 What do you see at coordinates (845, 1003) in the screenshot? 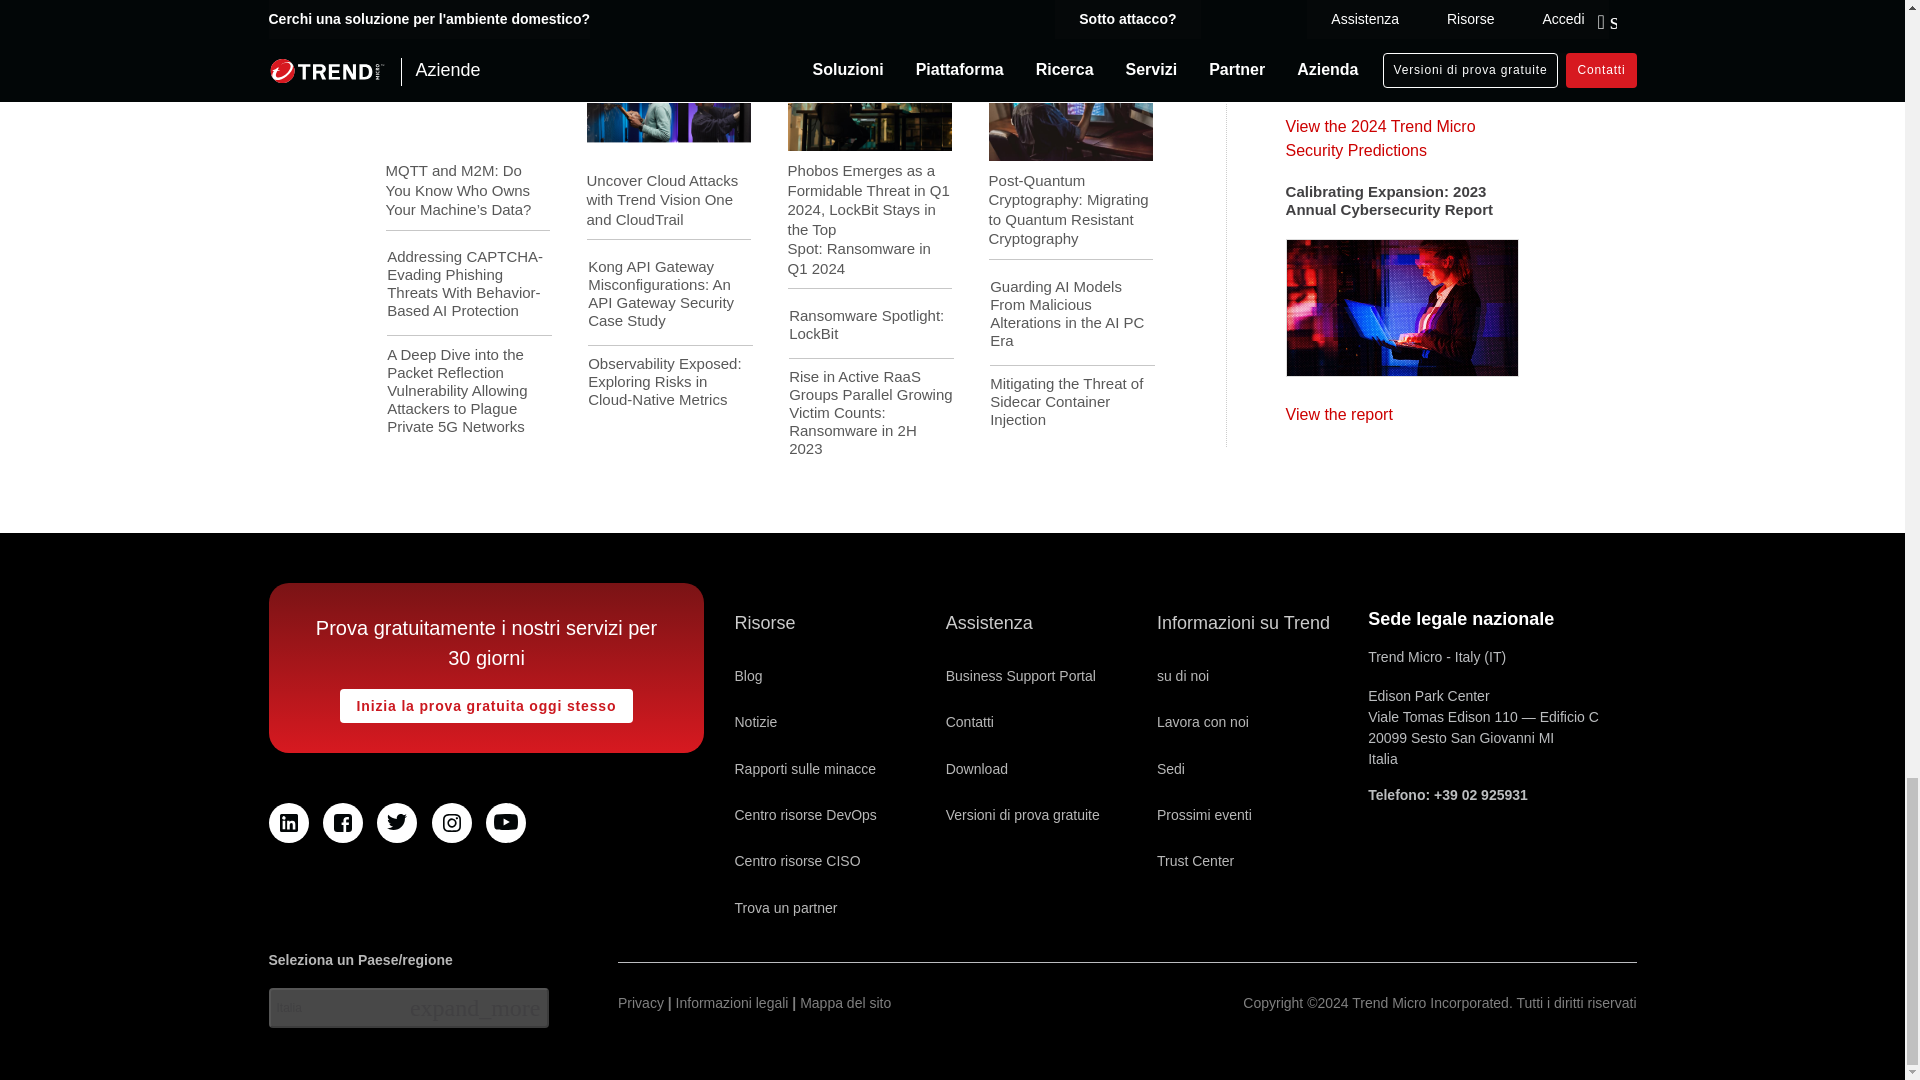
I see `Site map` at bounding box center [845, 1003].